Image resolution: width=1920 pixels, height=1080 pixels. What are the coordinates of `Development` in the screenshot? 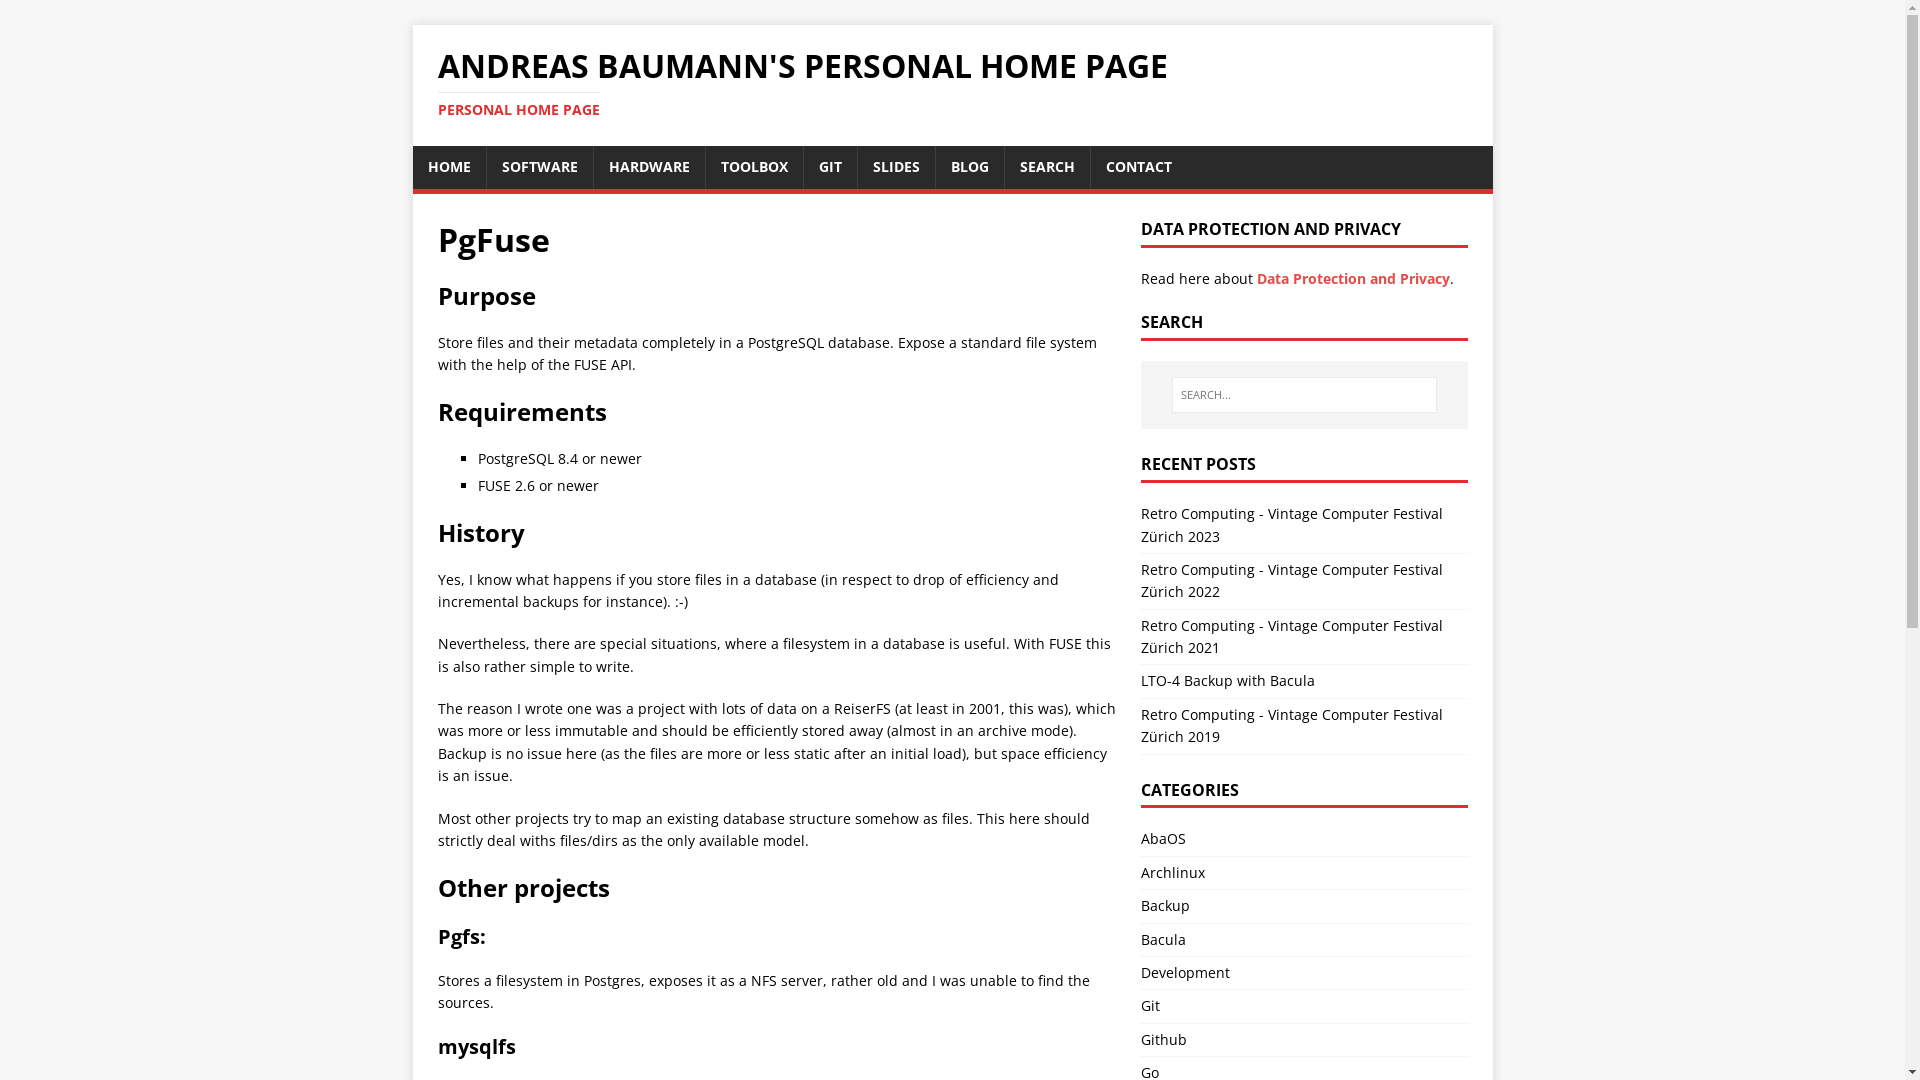 It's located at (1186, 972).